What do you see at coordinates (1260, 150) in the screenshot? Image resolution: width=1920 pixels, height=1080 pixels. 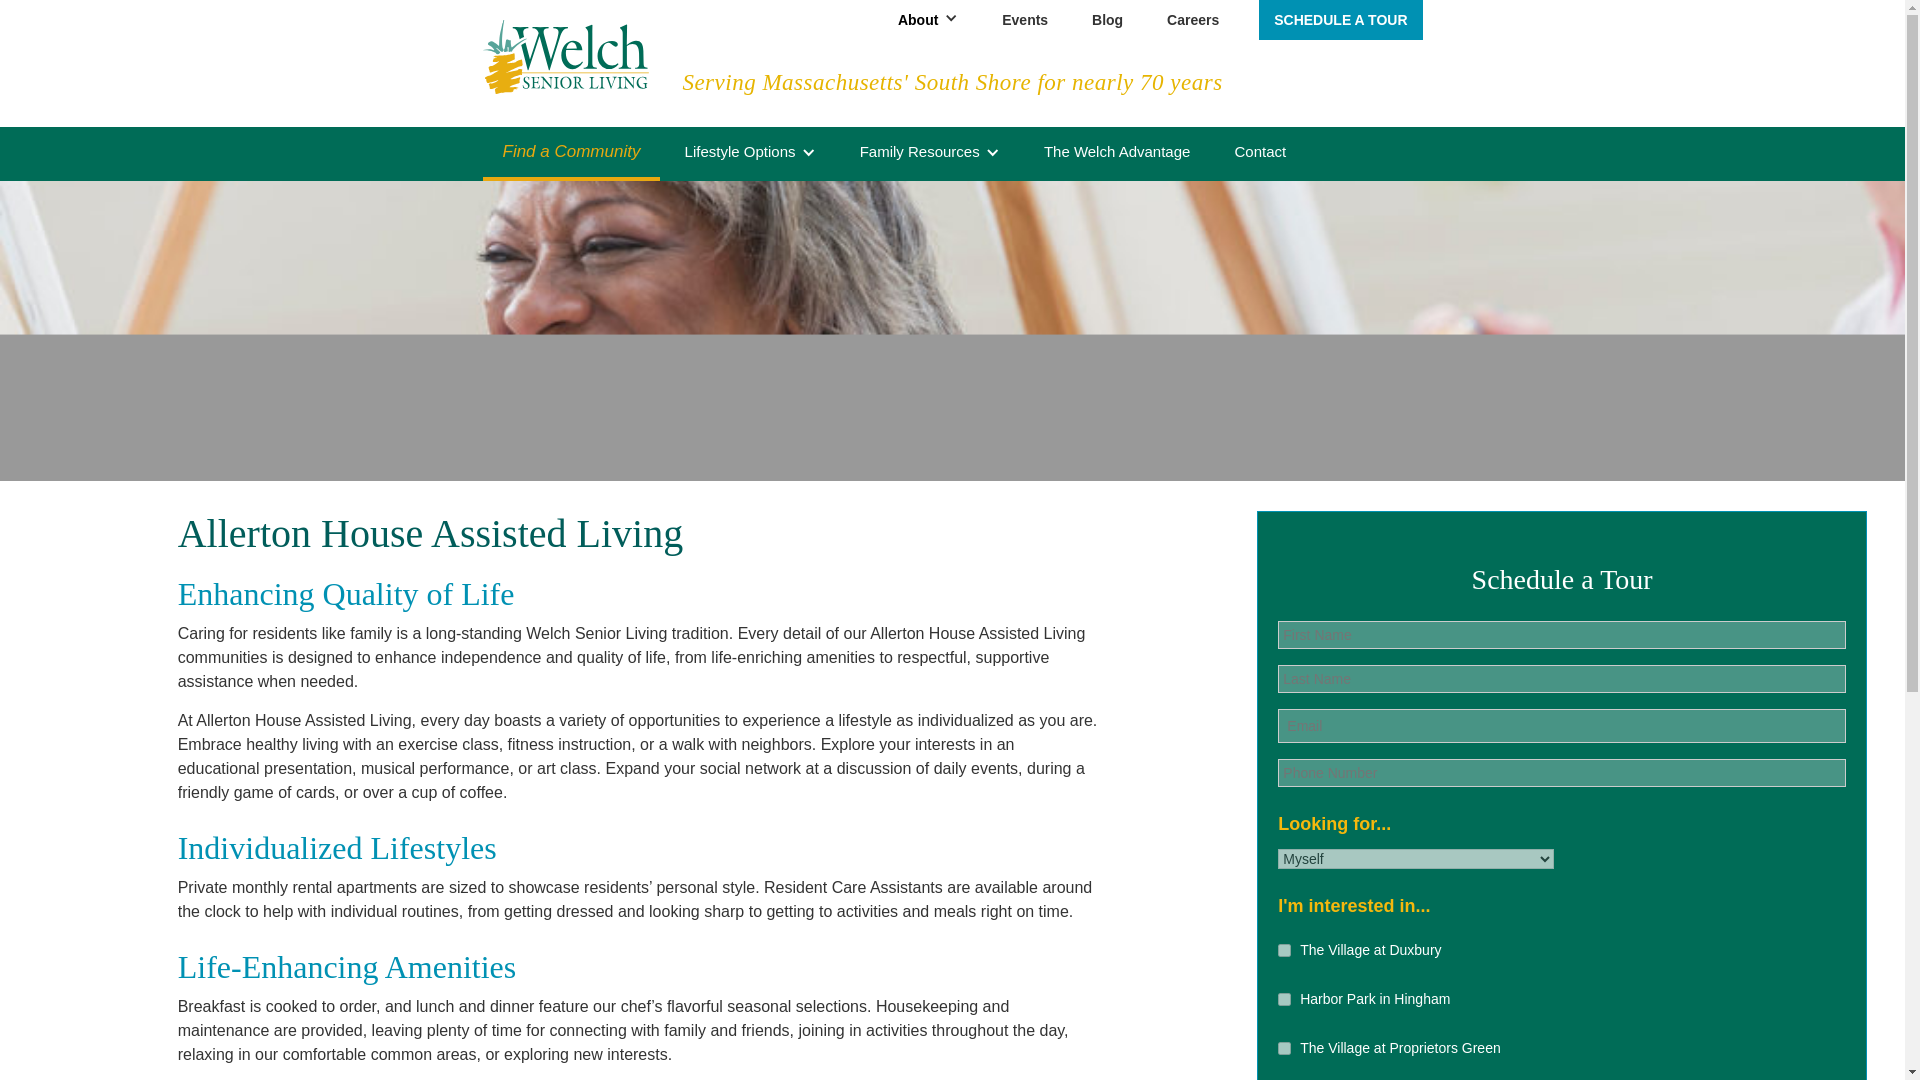 I see `Contact` at bounding box center [1260, 150].